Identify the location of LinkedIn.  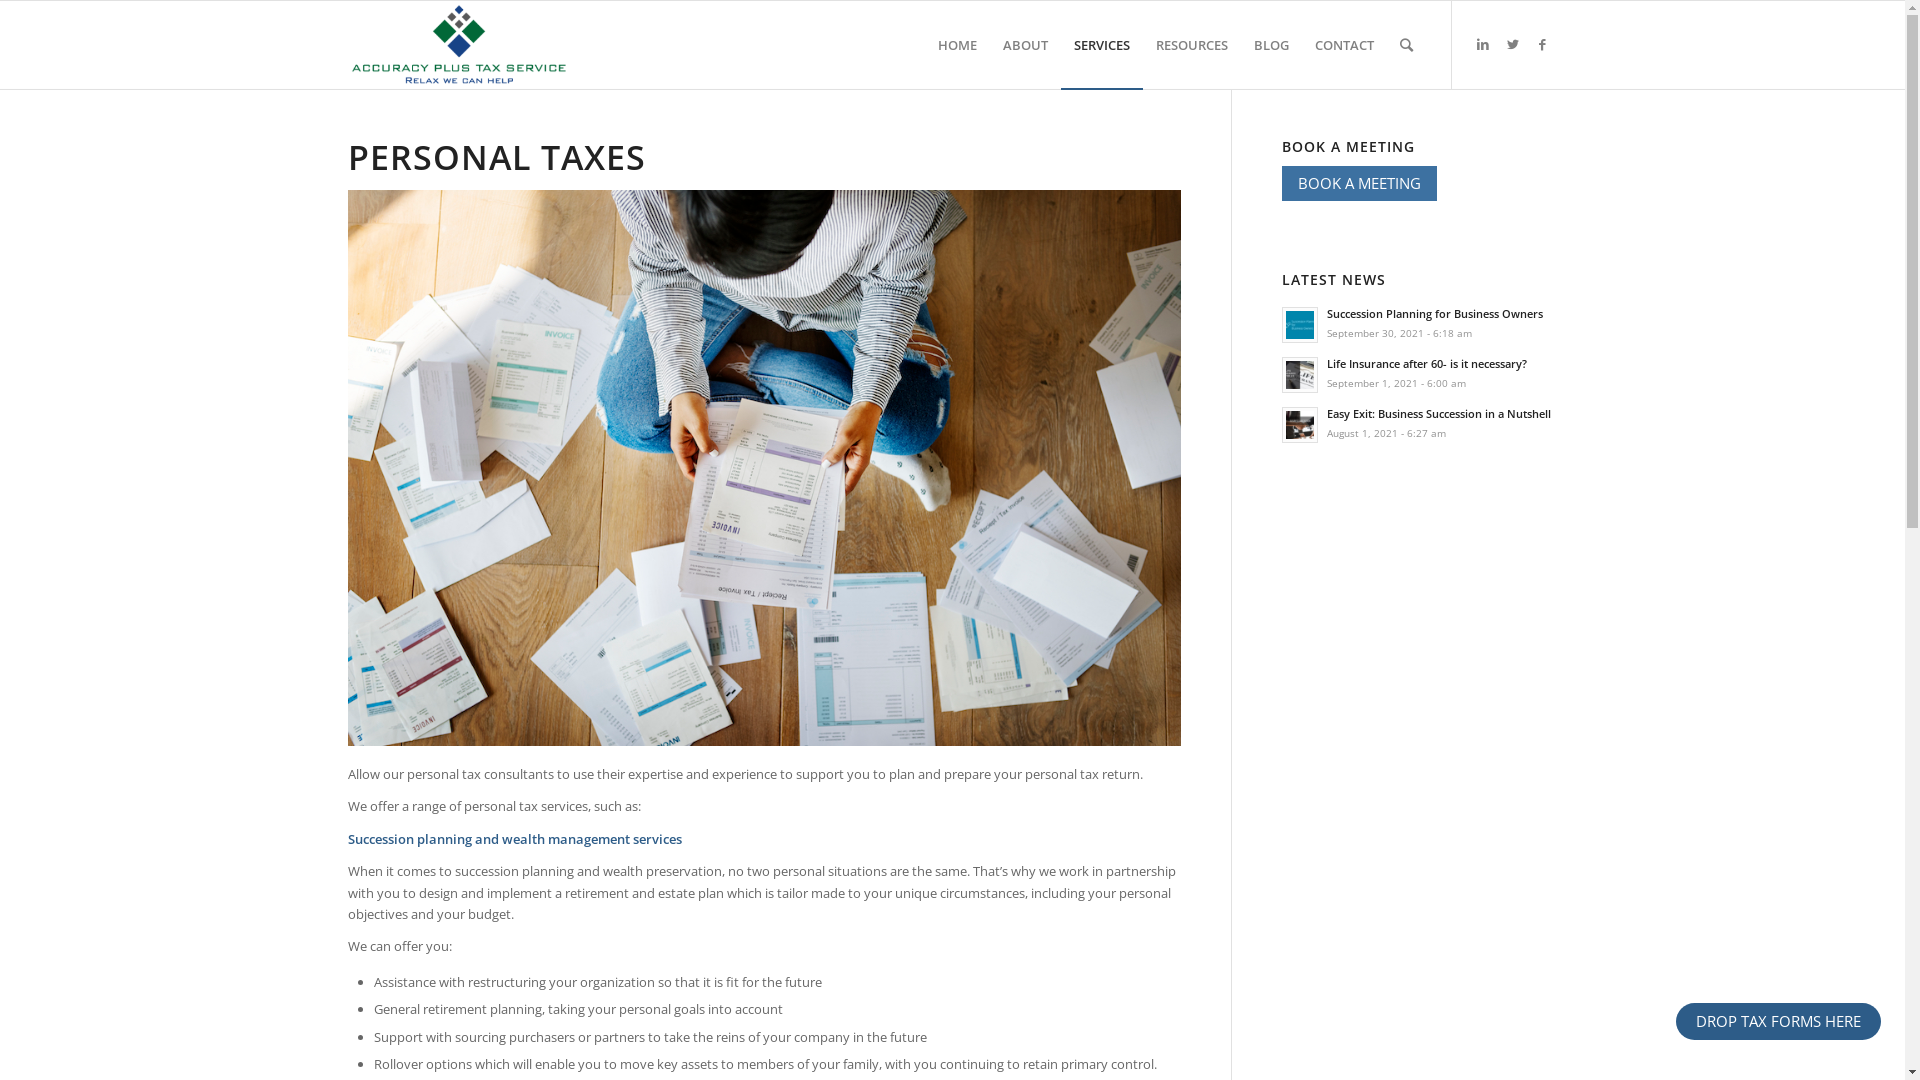
(1483, 44).